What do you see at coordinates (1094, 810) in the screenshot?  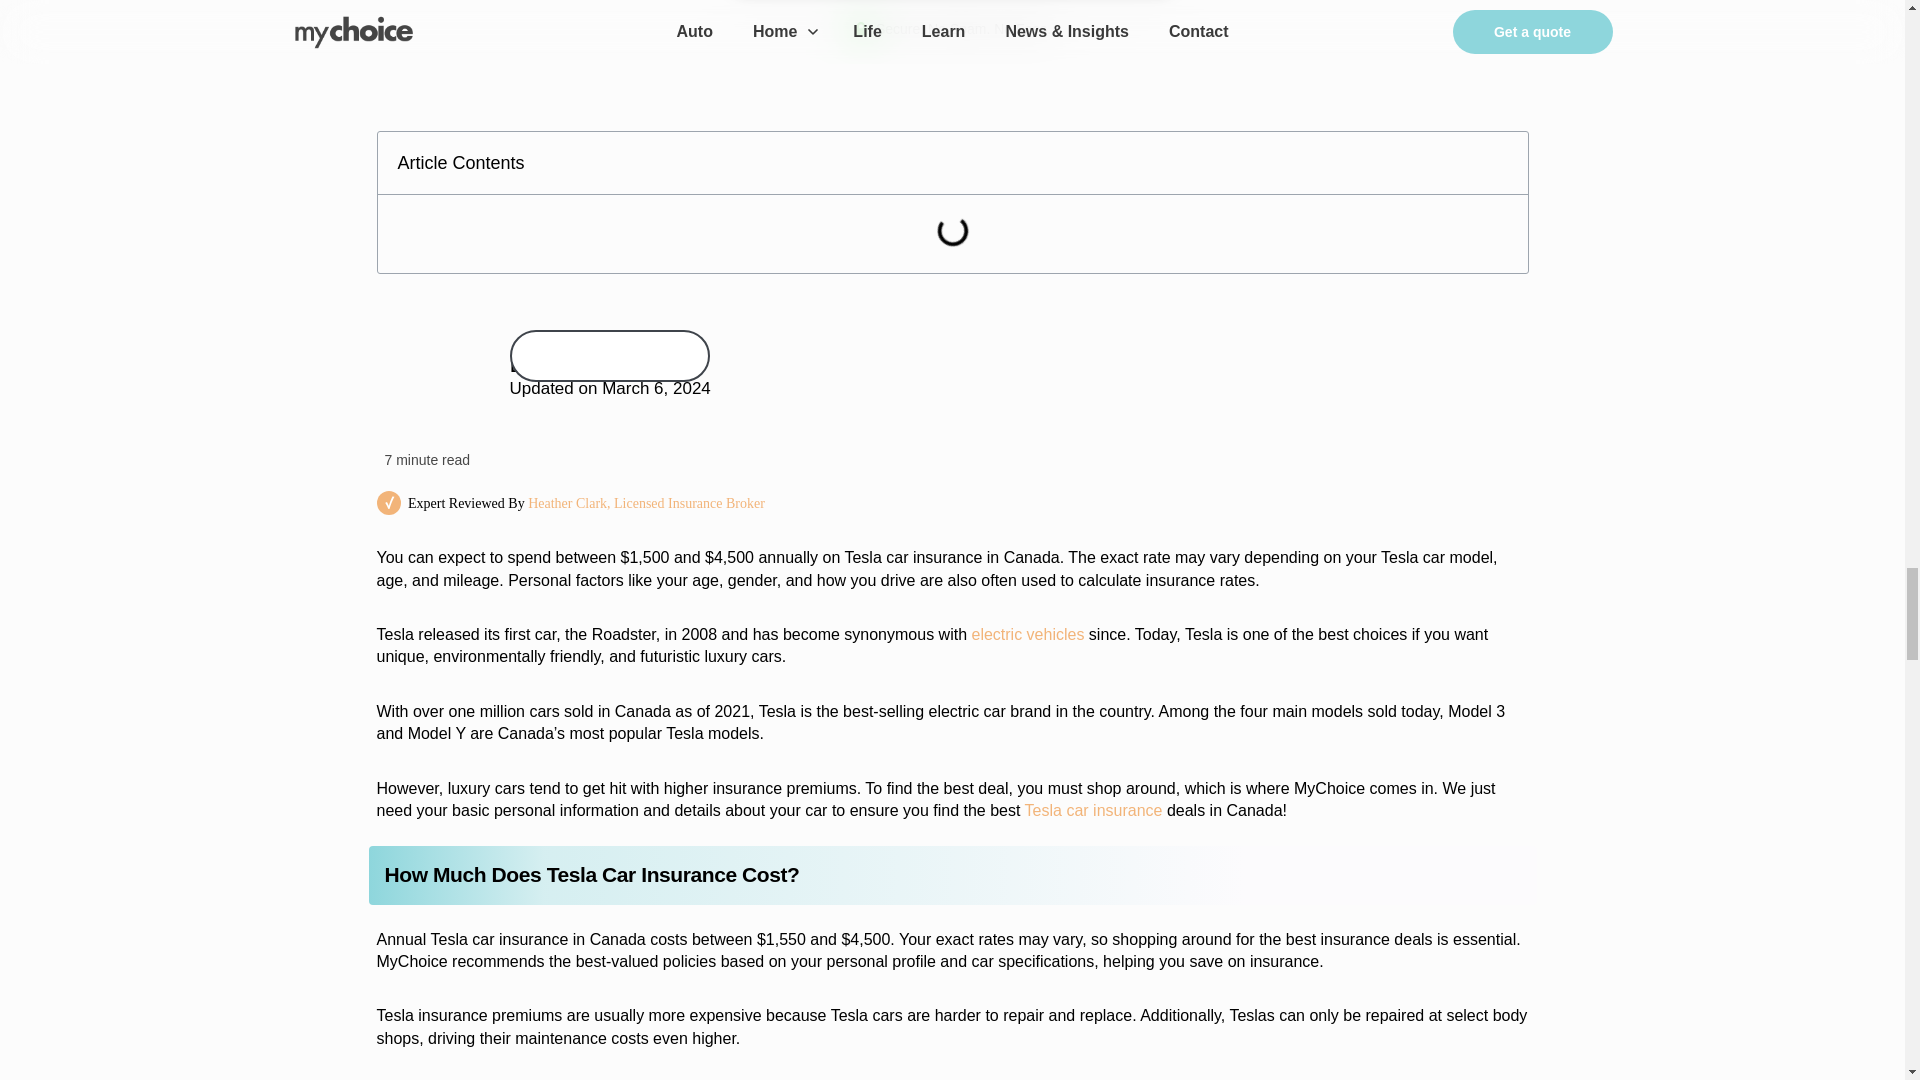 I see `Tesla car insurance` at bounding box center [1094, 810].